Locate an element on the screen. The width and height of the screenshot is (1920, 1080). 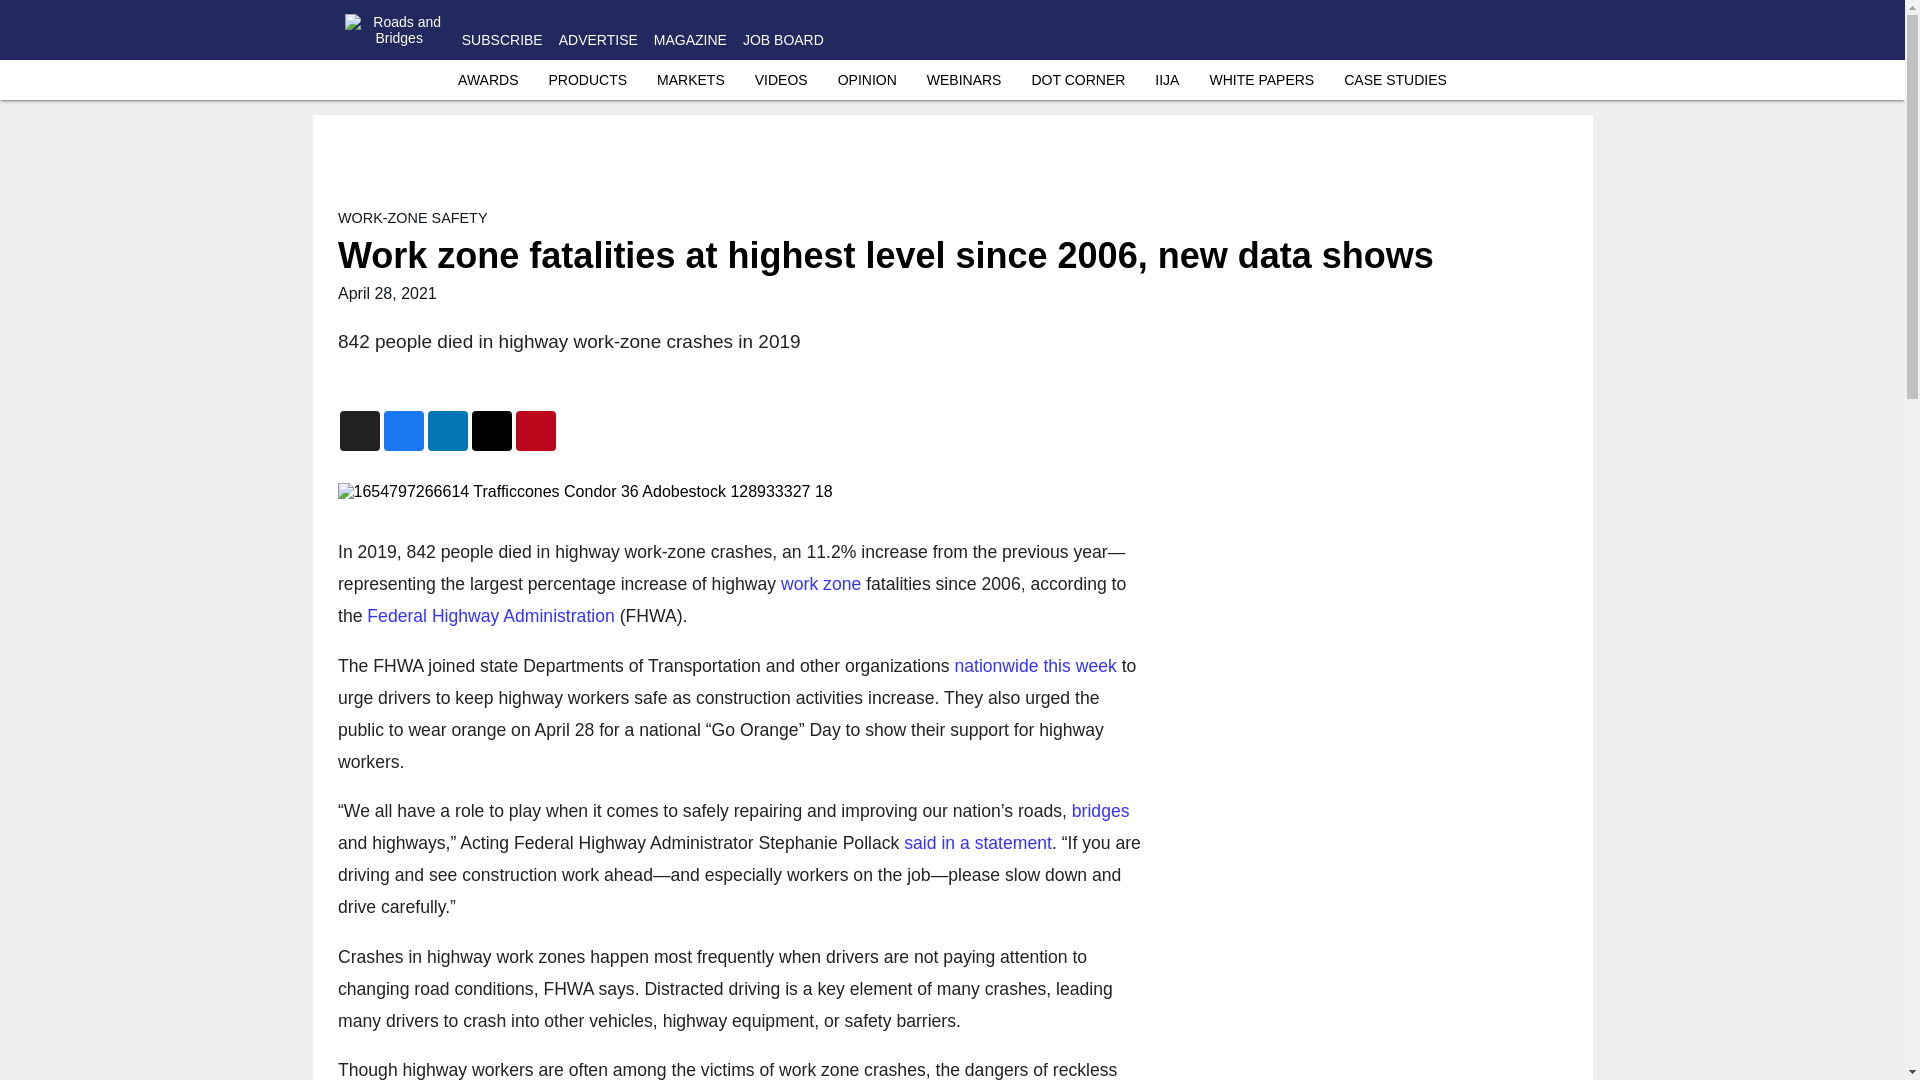
work zone is located at coordinates (820, 584).